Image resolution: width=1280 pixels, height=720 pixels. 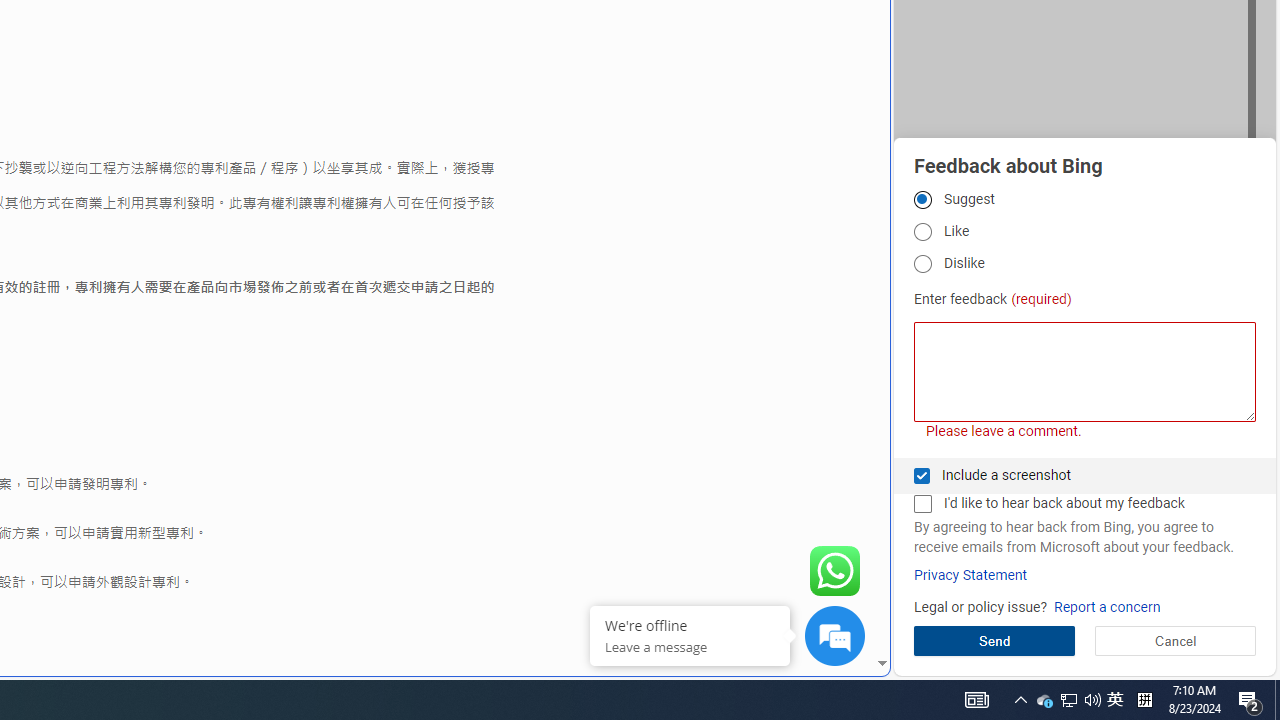 What do you see at coordinates (994, 640) in the screenshot?
I see `Send` at bounding box center [994, 640].